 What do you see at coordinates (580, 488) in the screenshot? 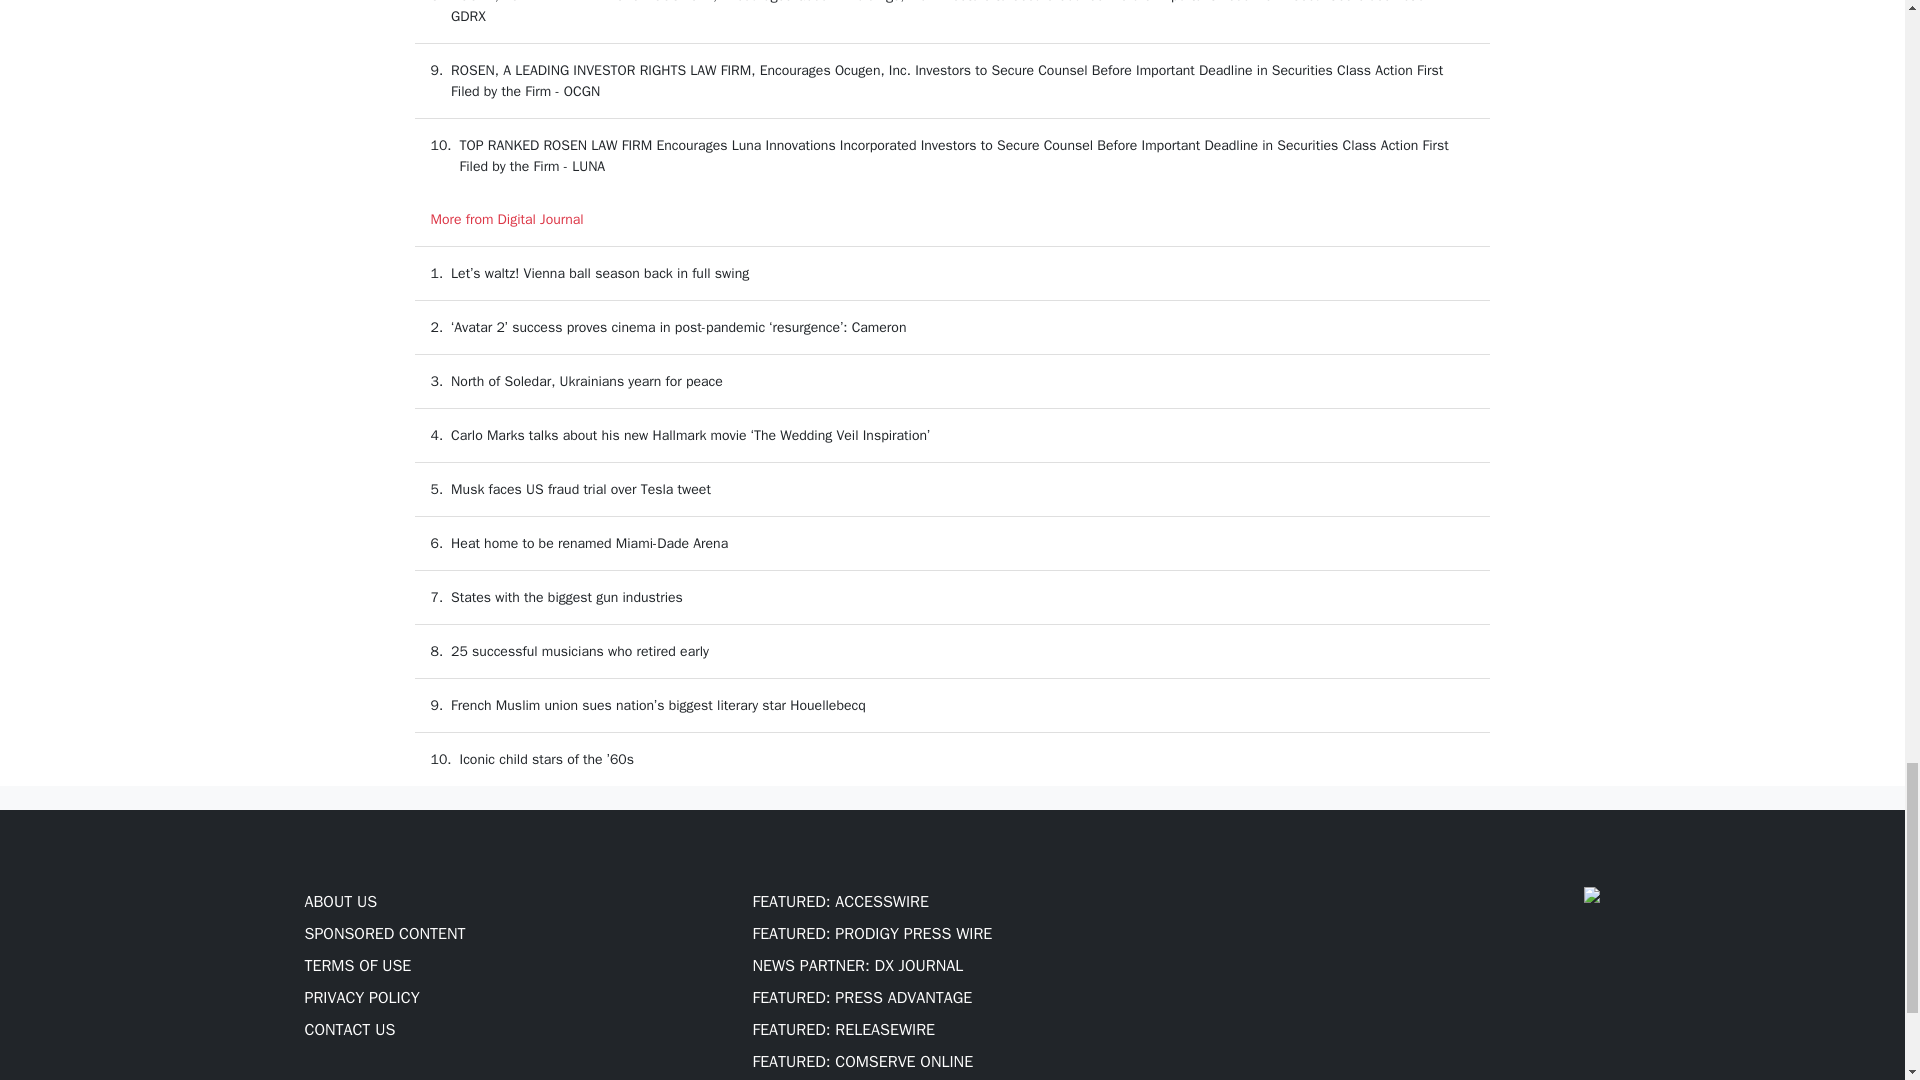
I see `Musk faces US fraud trial over Tesla tweet` at bounding box center [580, 488].